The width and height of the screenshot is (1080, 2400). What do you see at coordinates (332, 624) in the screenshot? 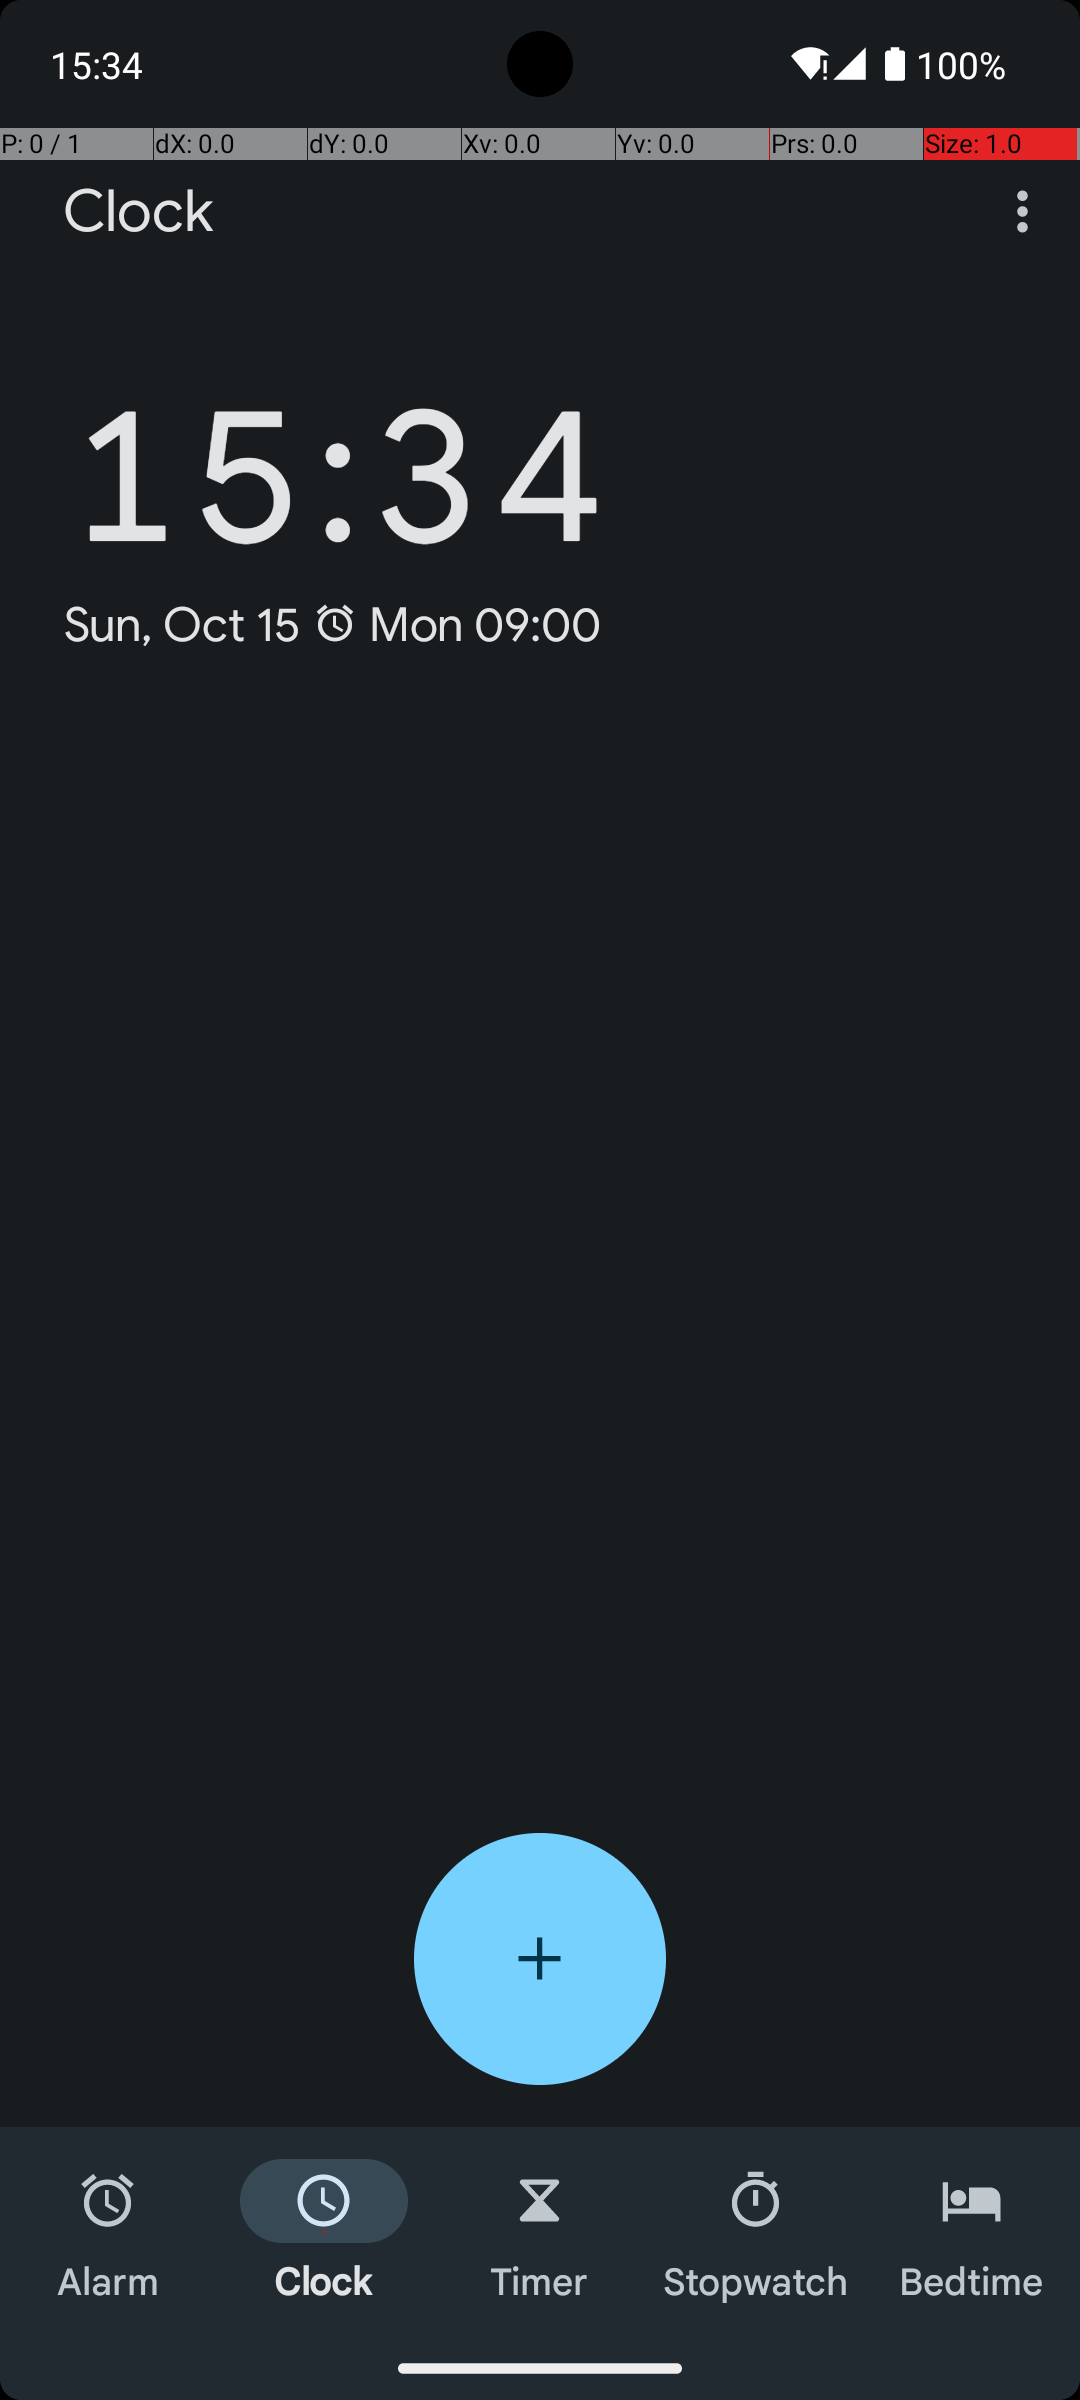
I see `Sun, Oct 15 A Mon 09:00` at bounding box center [332, 624].